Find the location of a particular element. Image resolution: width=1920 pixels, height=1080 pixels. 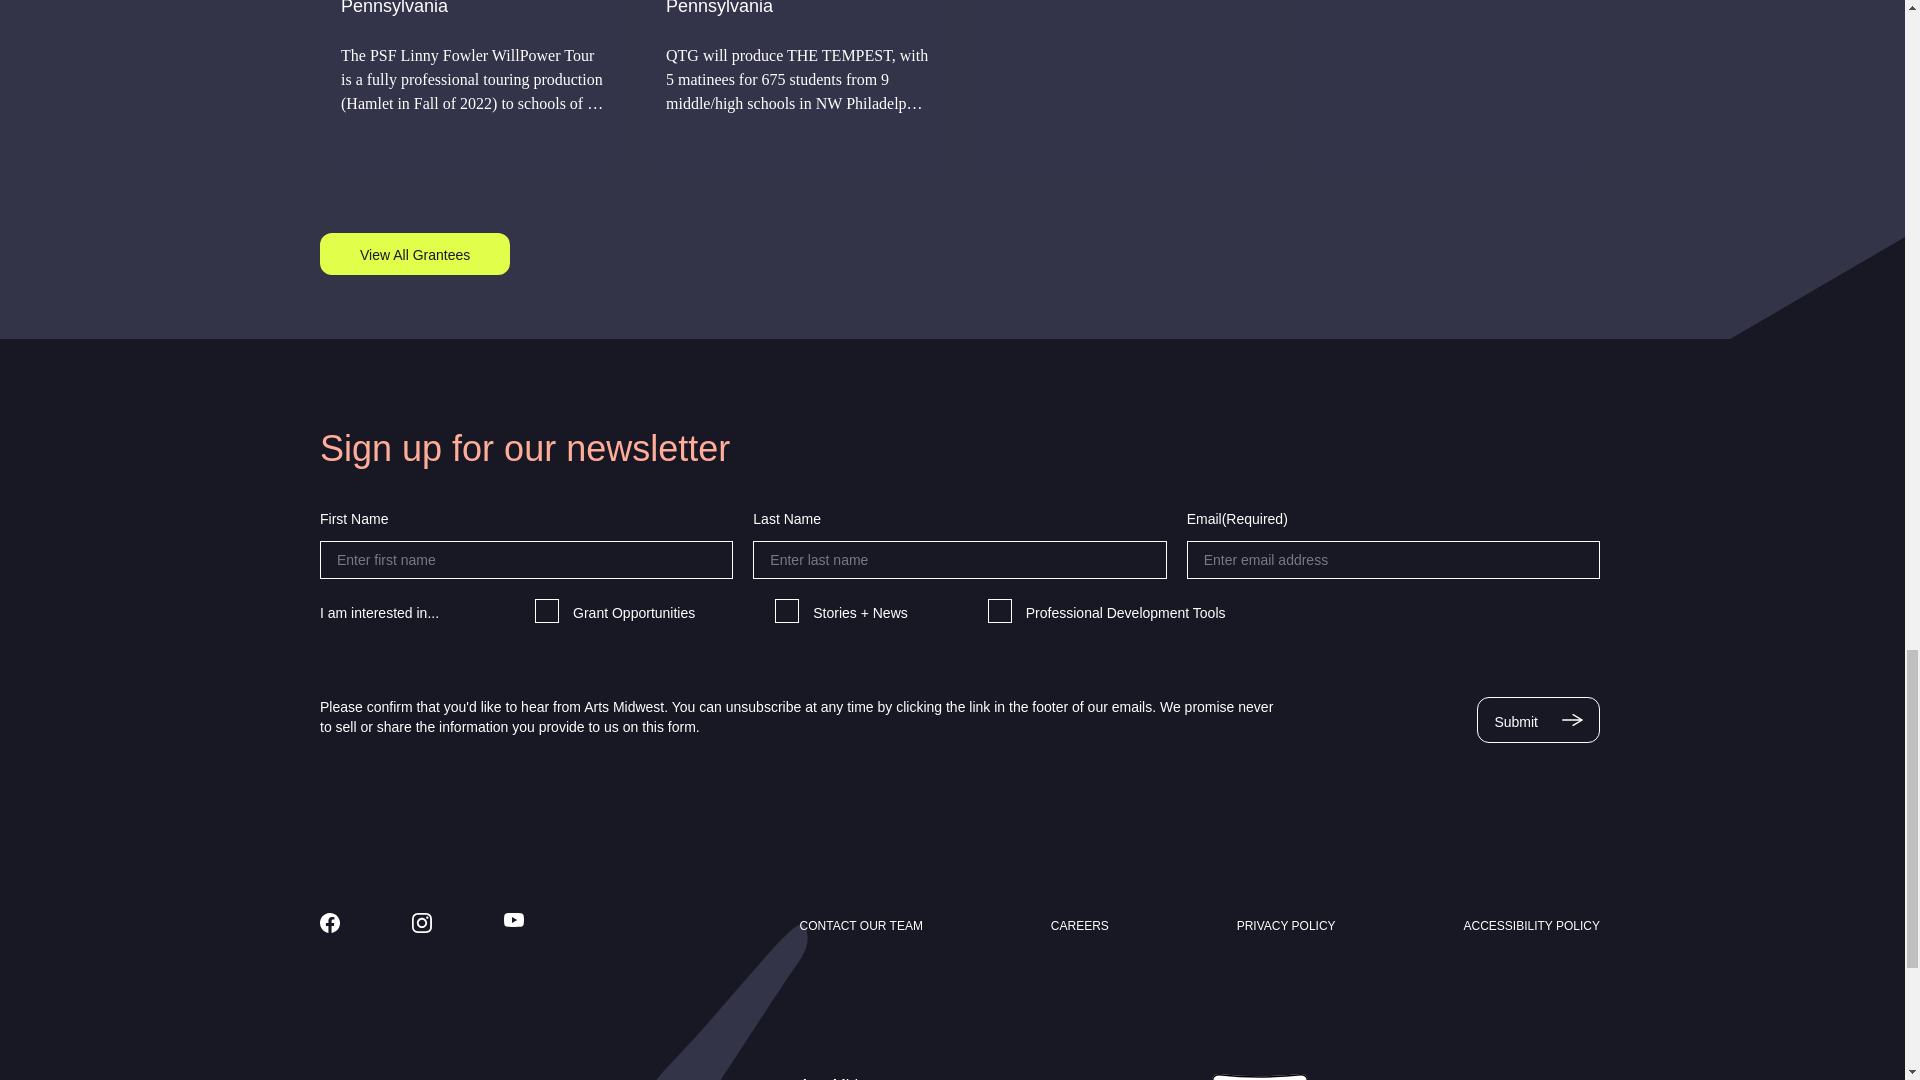

Careers is located at coordinates (1080, 926).